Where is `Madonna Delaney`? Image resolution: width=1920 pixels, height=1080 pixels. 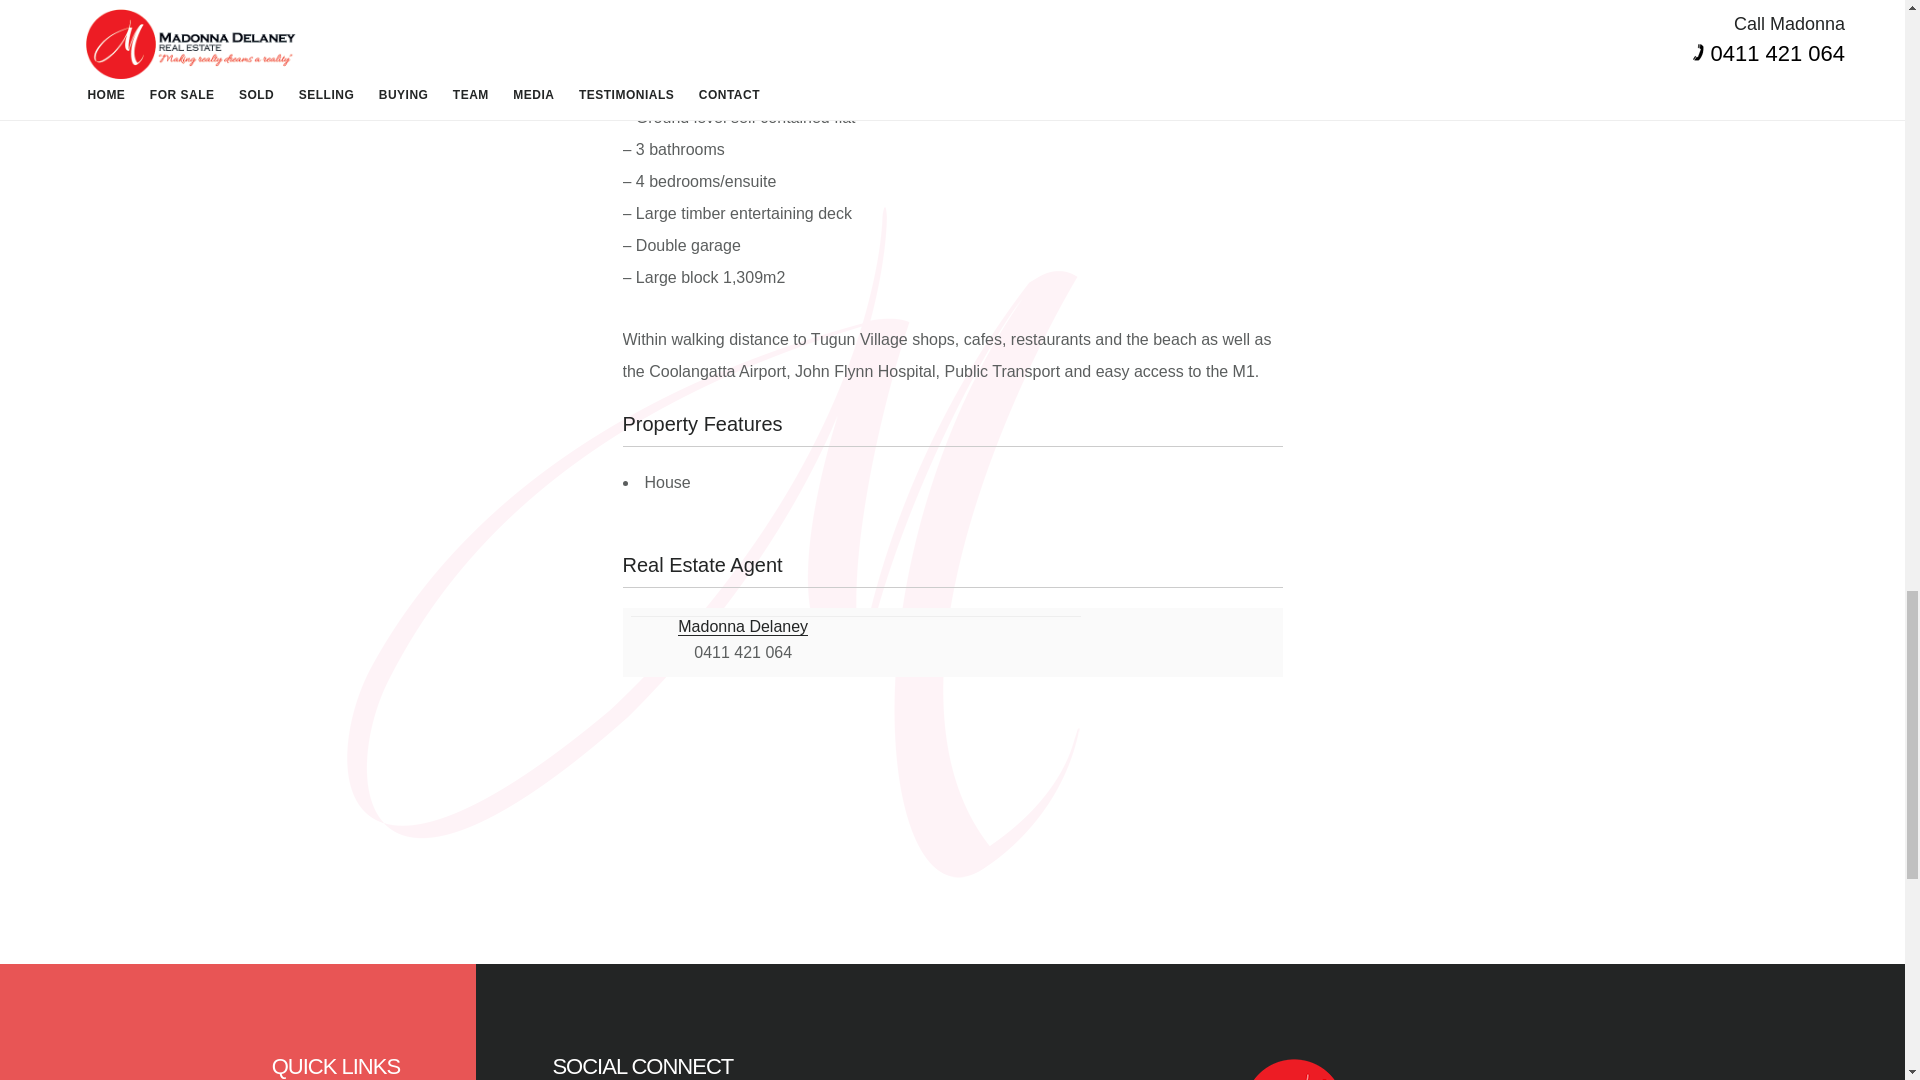
Madonna Delaney is located at coordinates (742, 626).